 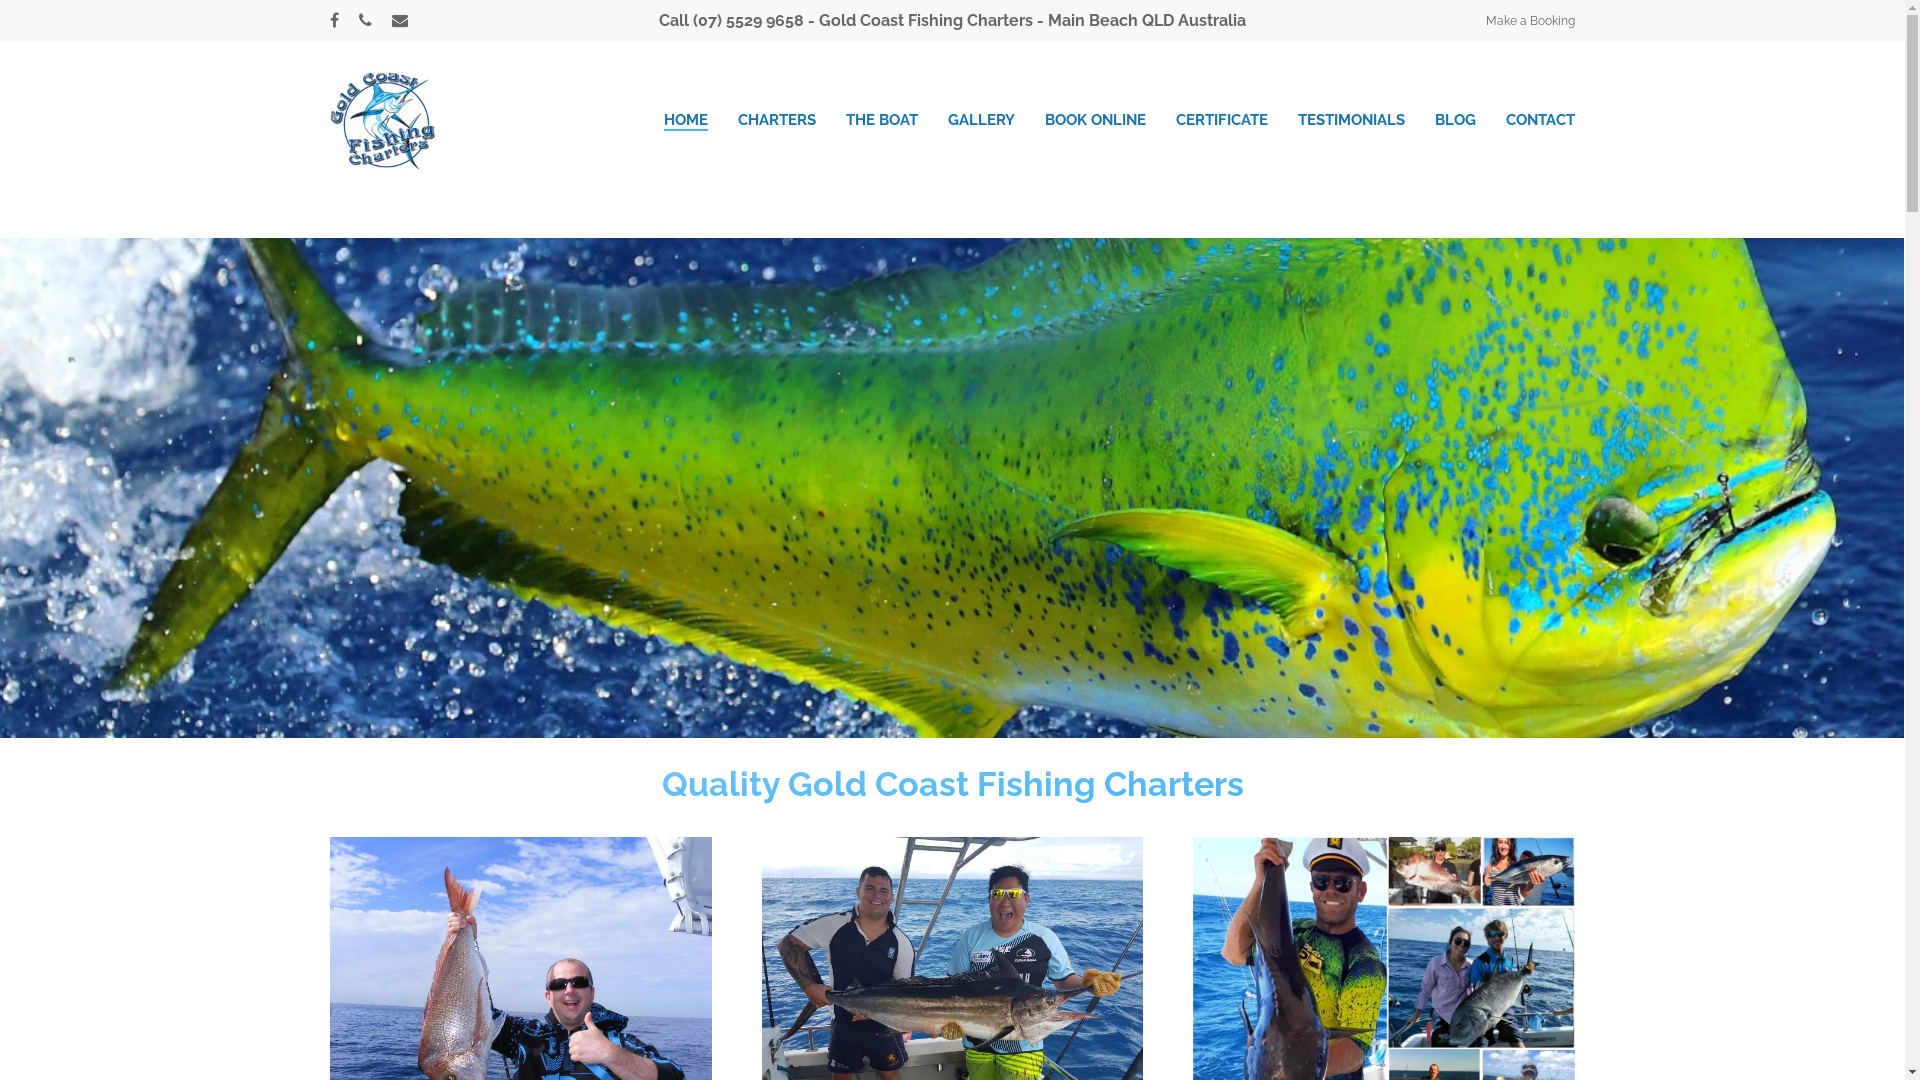 I want to click on THE BOAT, so click(x=882, y=120).